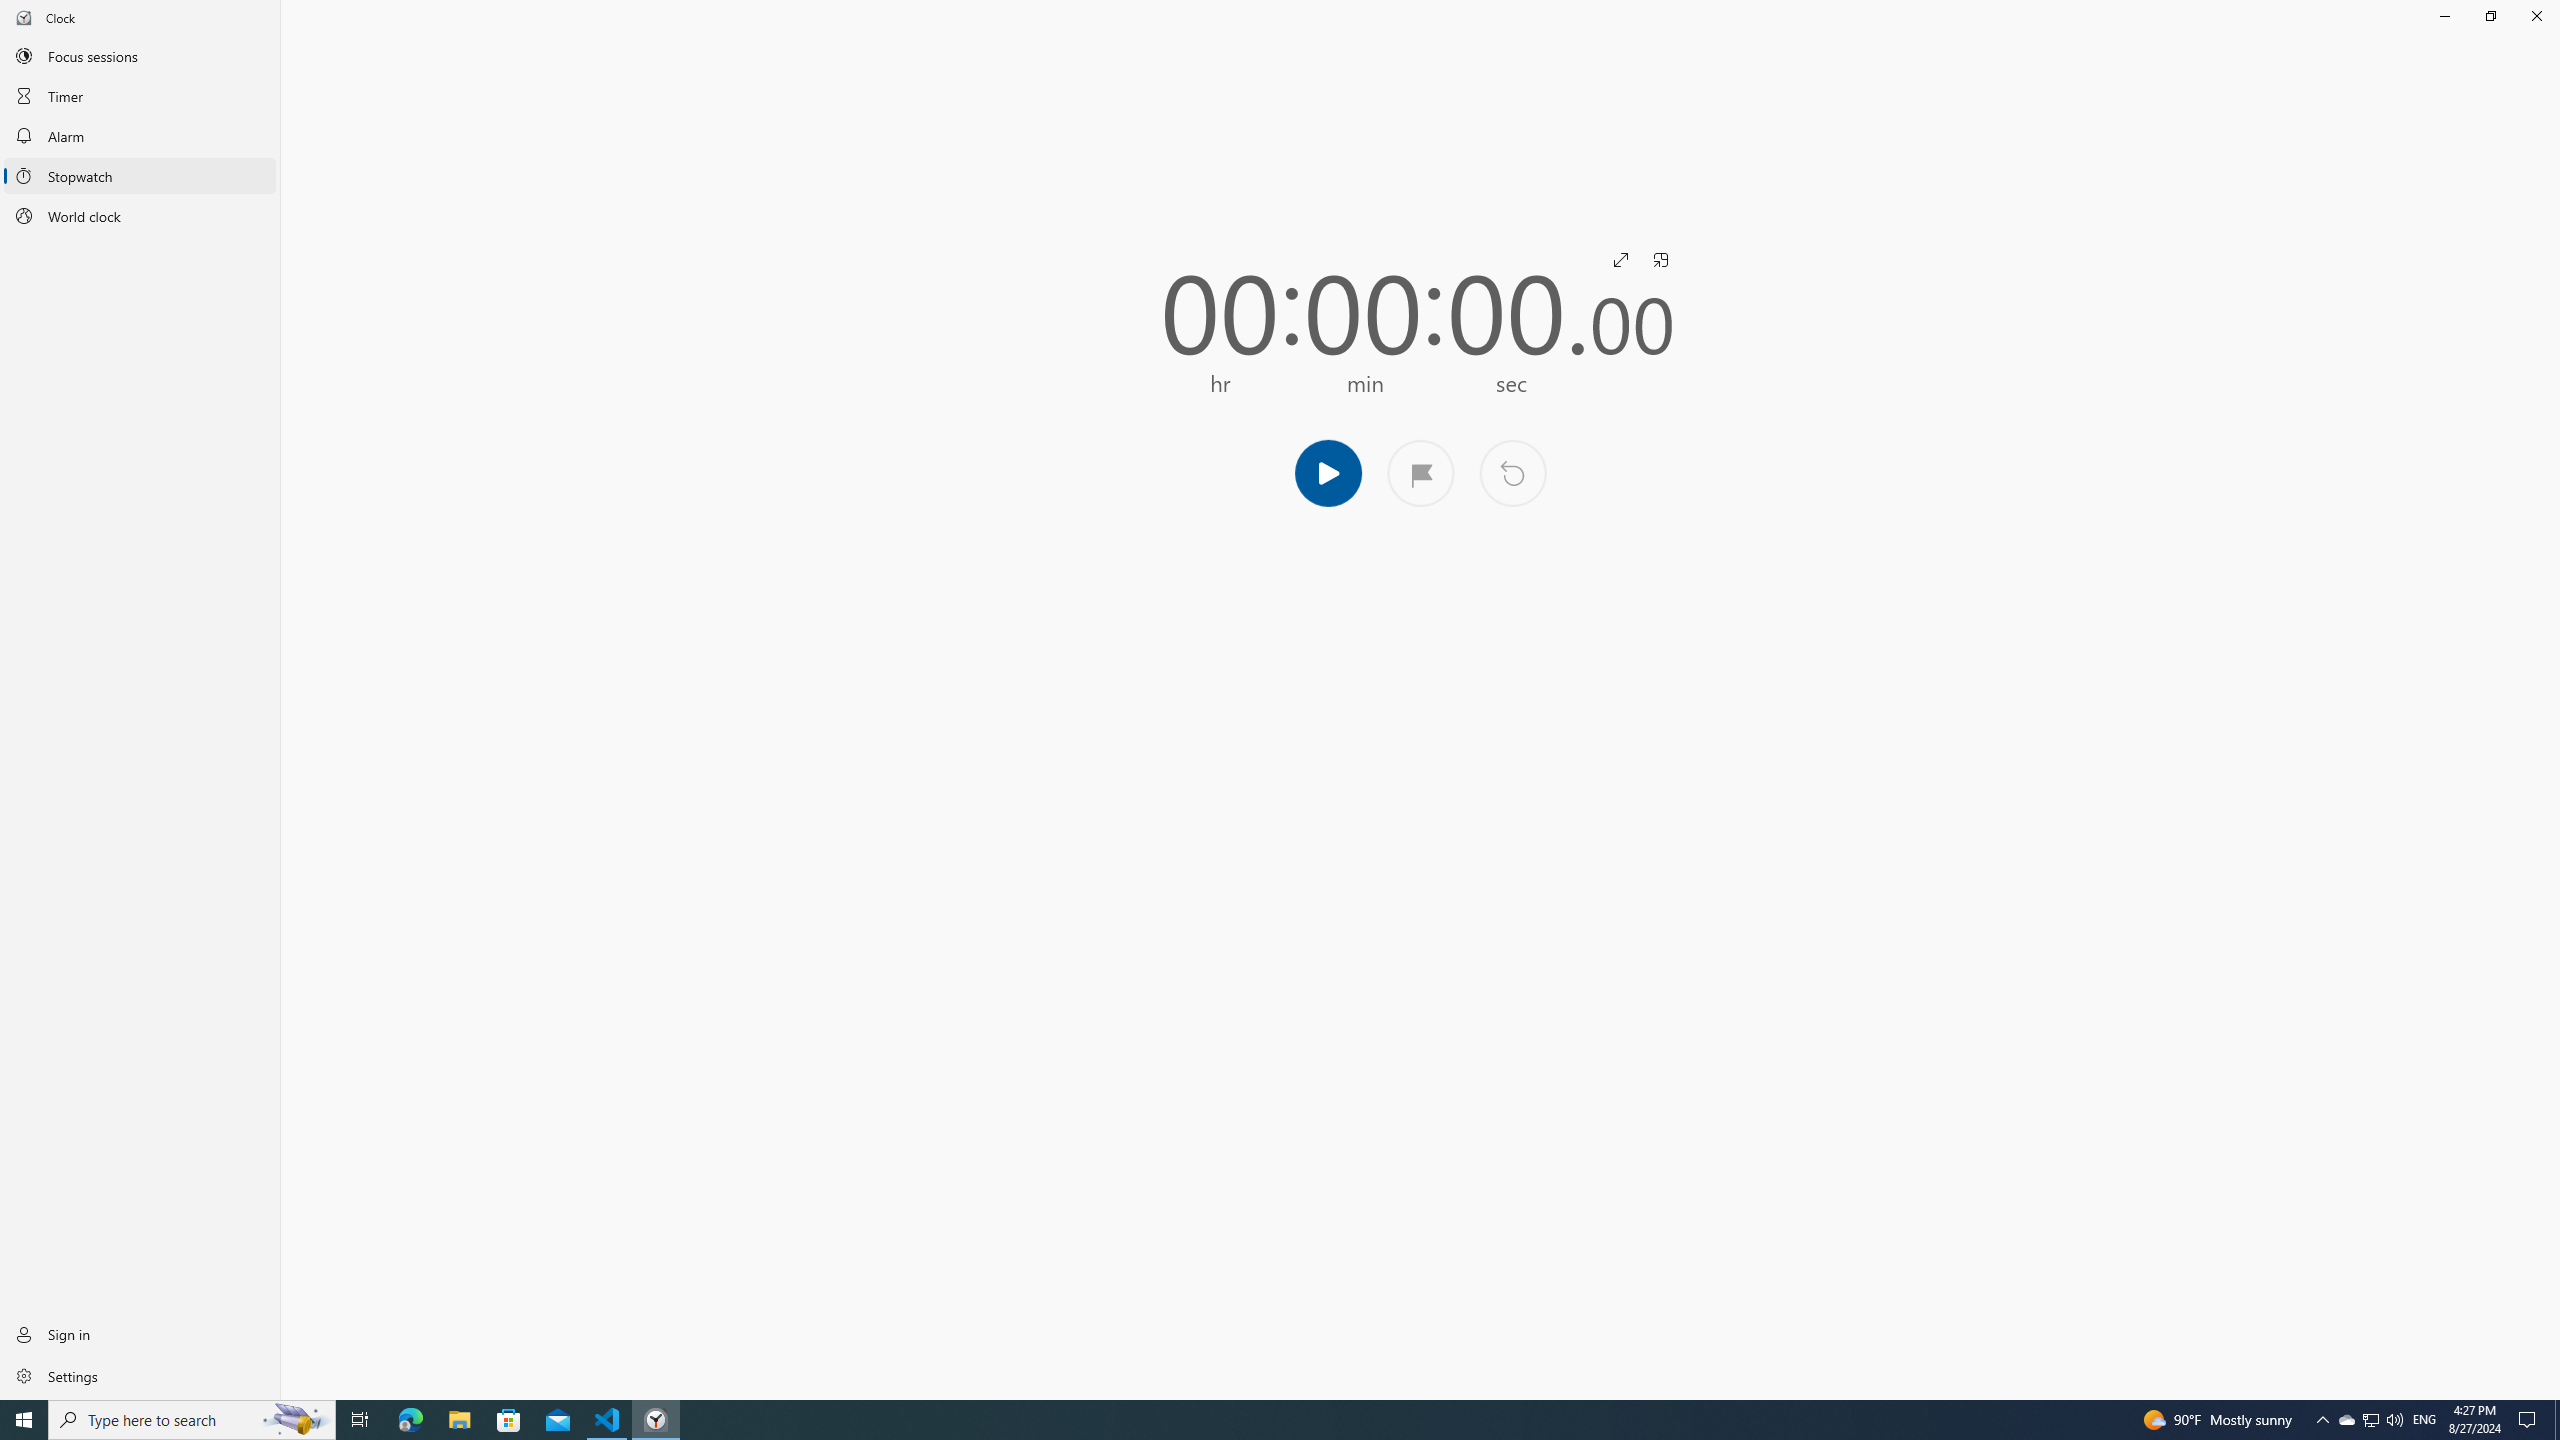 Image resolution: width=2560 pixels, height=1440 pixels. Describe the element at coordinates (360, 1420) in the screenshot. I see `Reset` at that location.